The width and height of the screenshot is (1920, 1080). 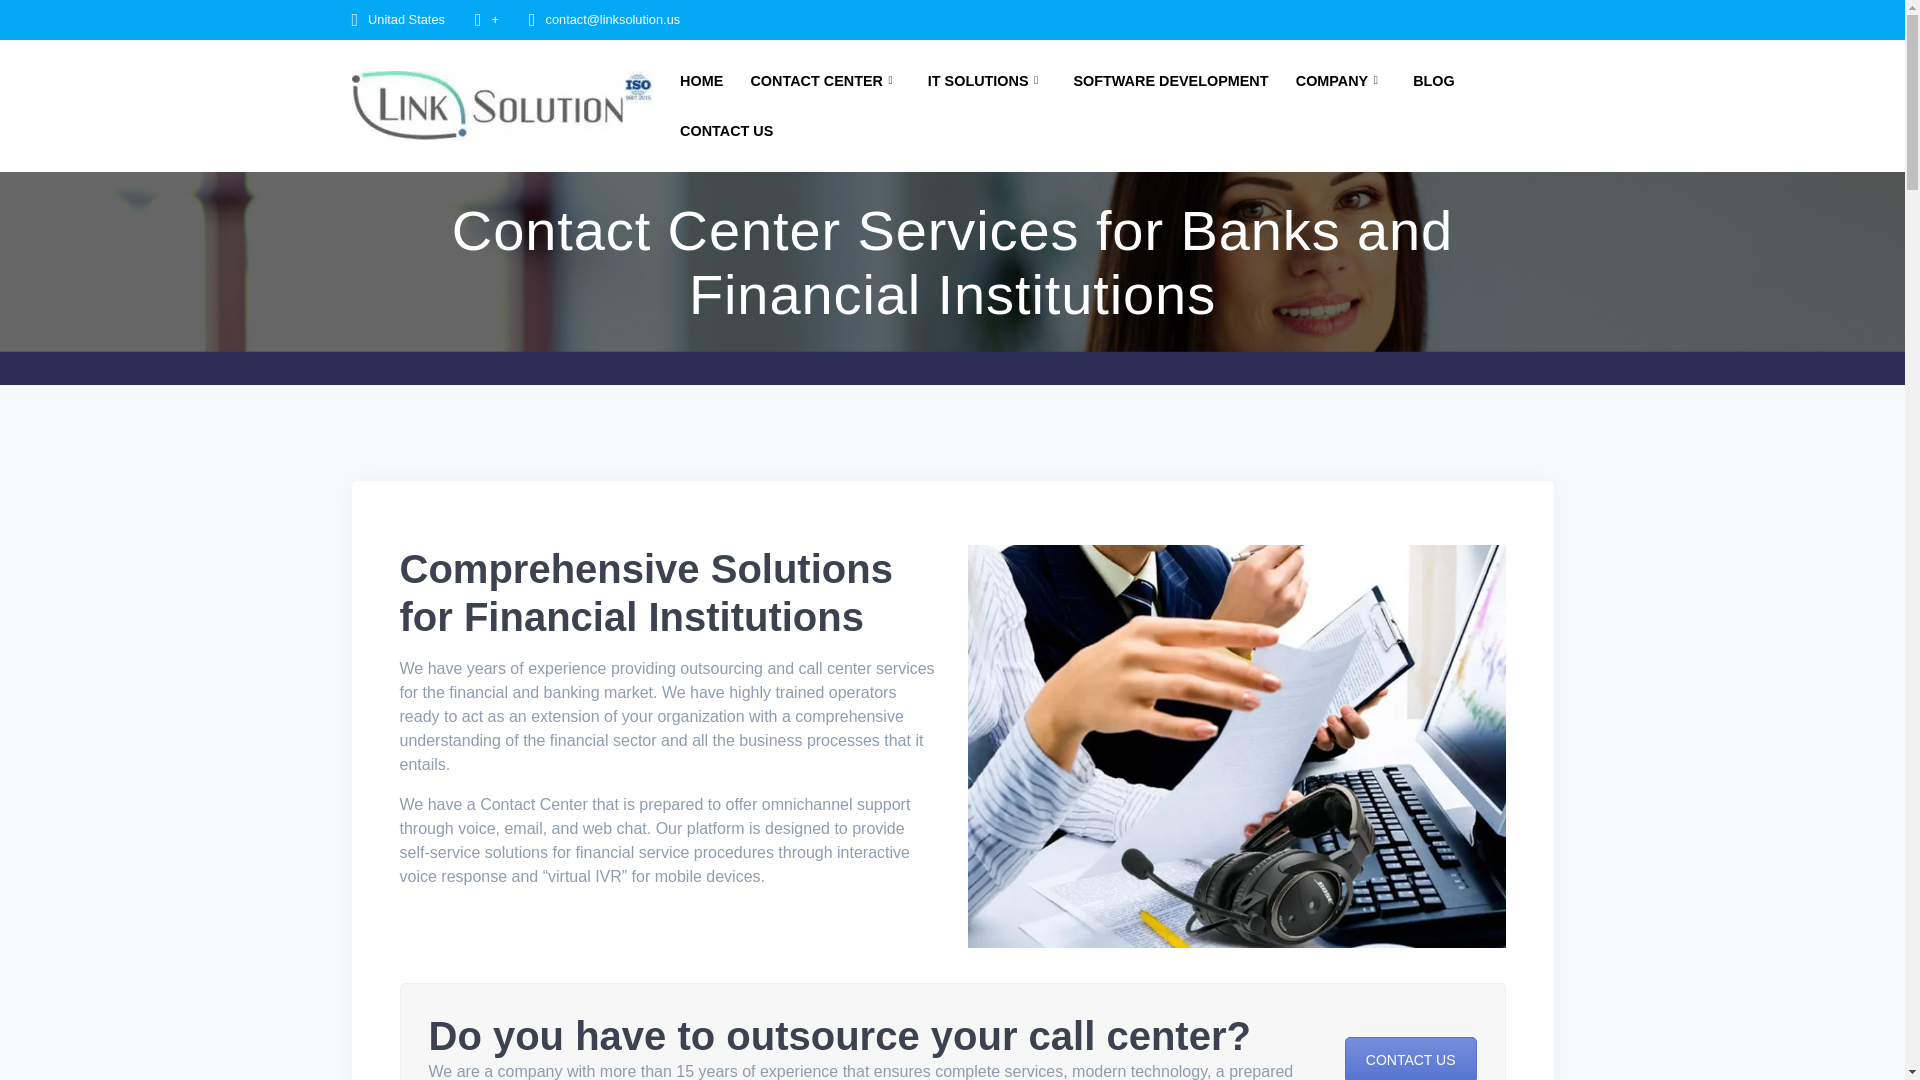 I want to click on CONTACT US, so click(x=1410, y=1058).